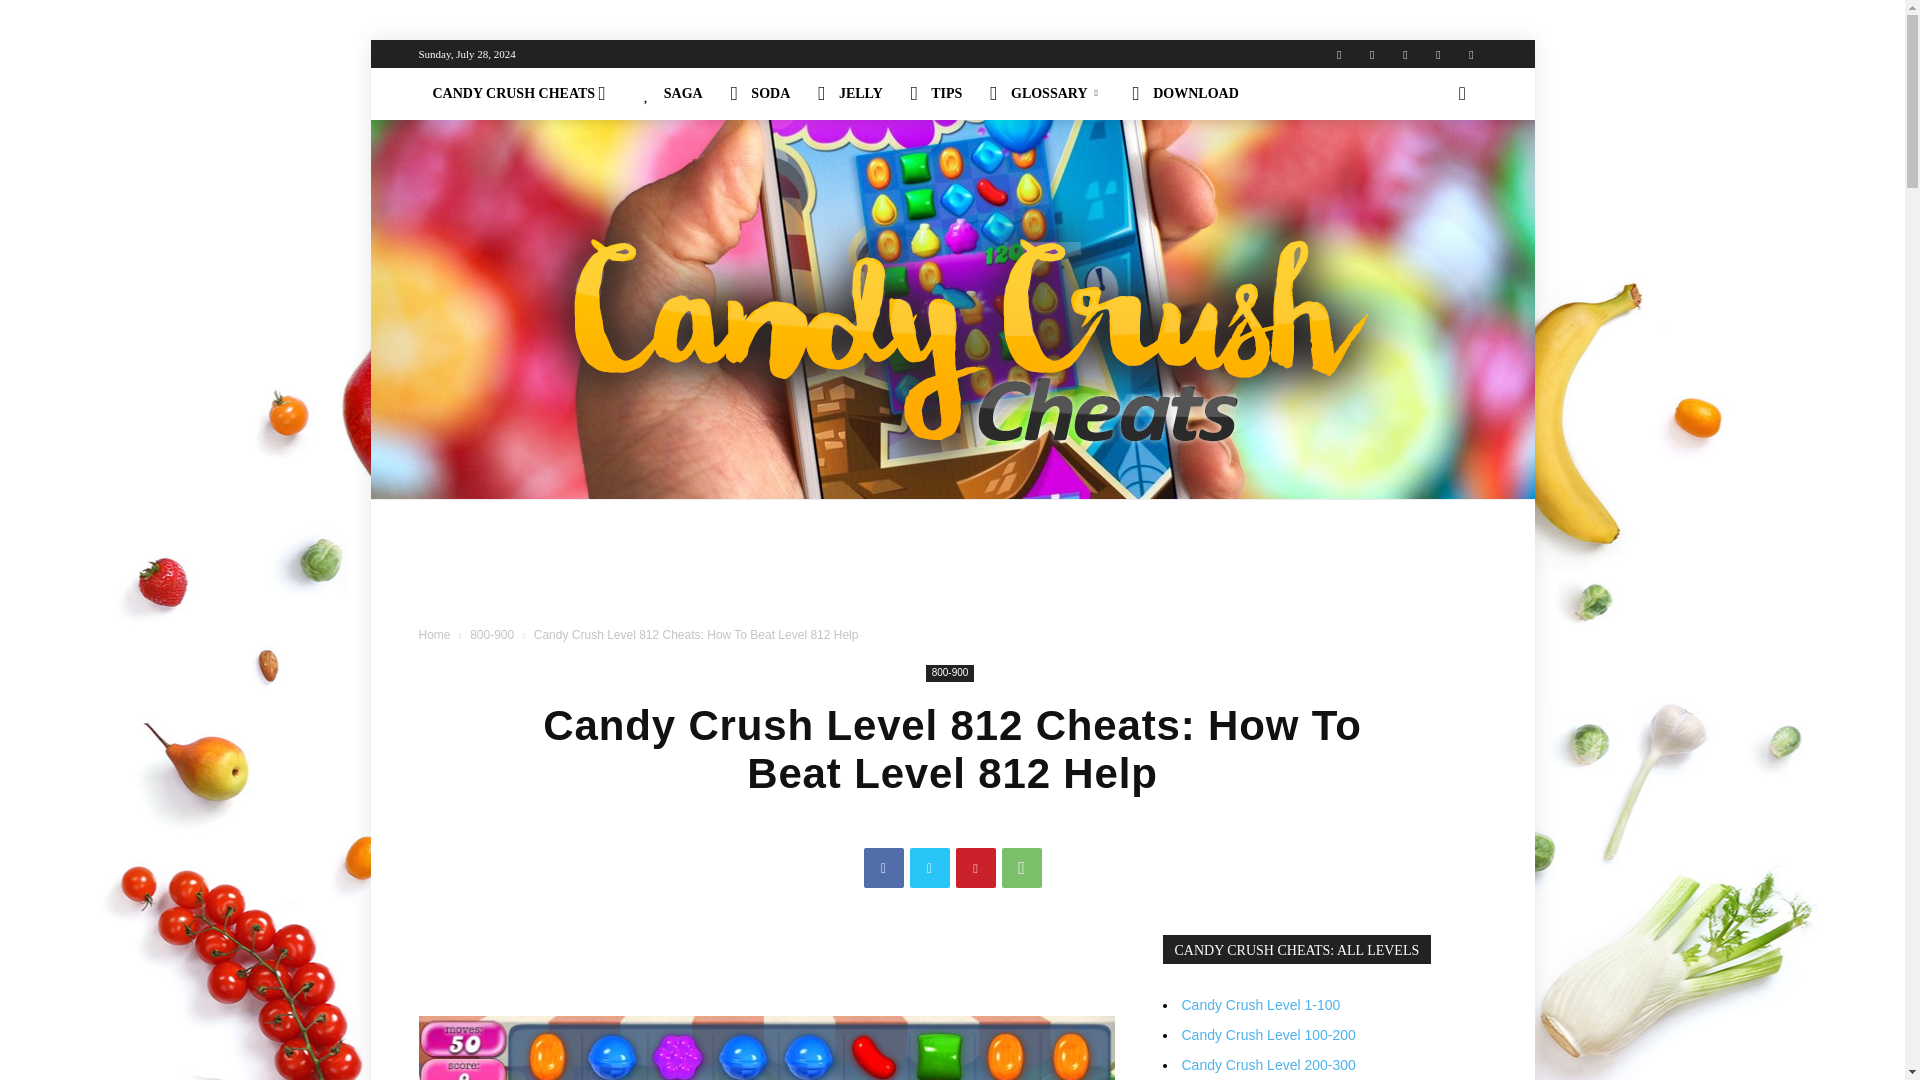  What do you see at coordinates (1372, 54) in the screenshot?
I see `Facebook` at bounding box center [1372, 54].